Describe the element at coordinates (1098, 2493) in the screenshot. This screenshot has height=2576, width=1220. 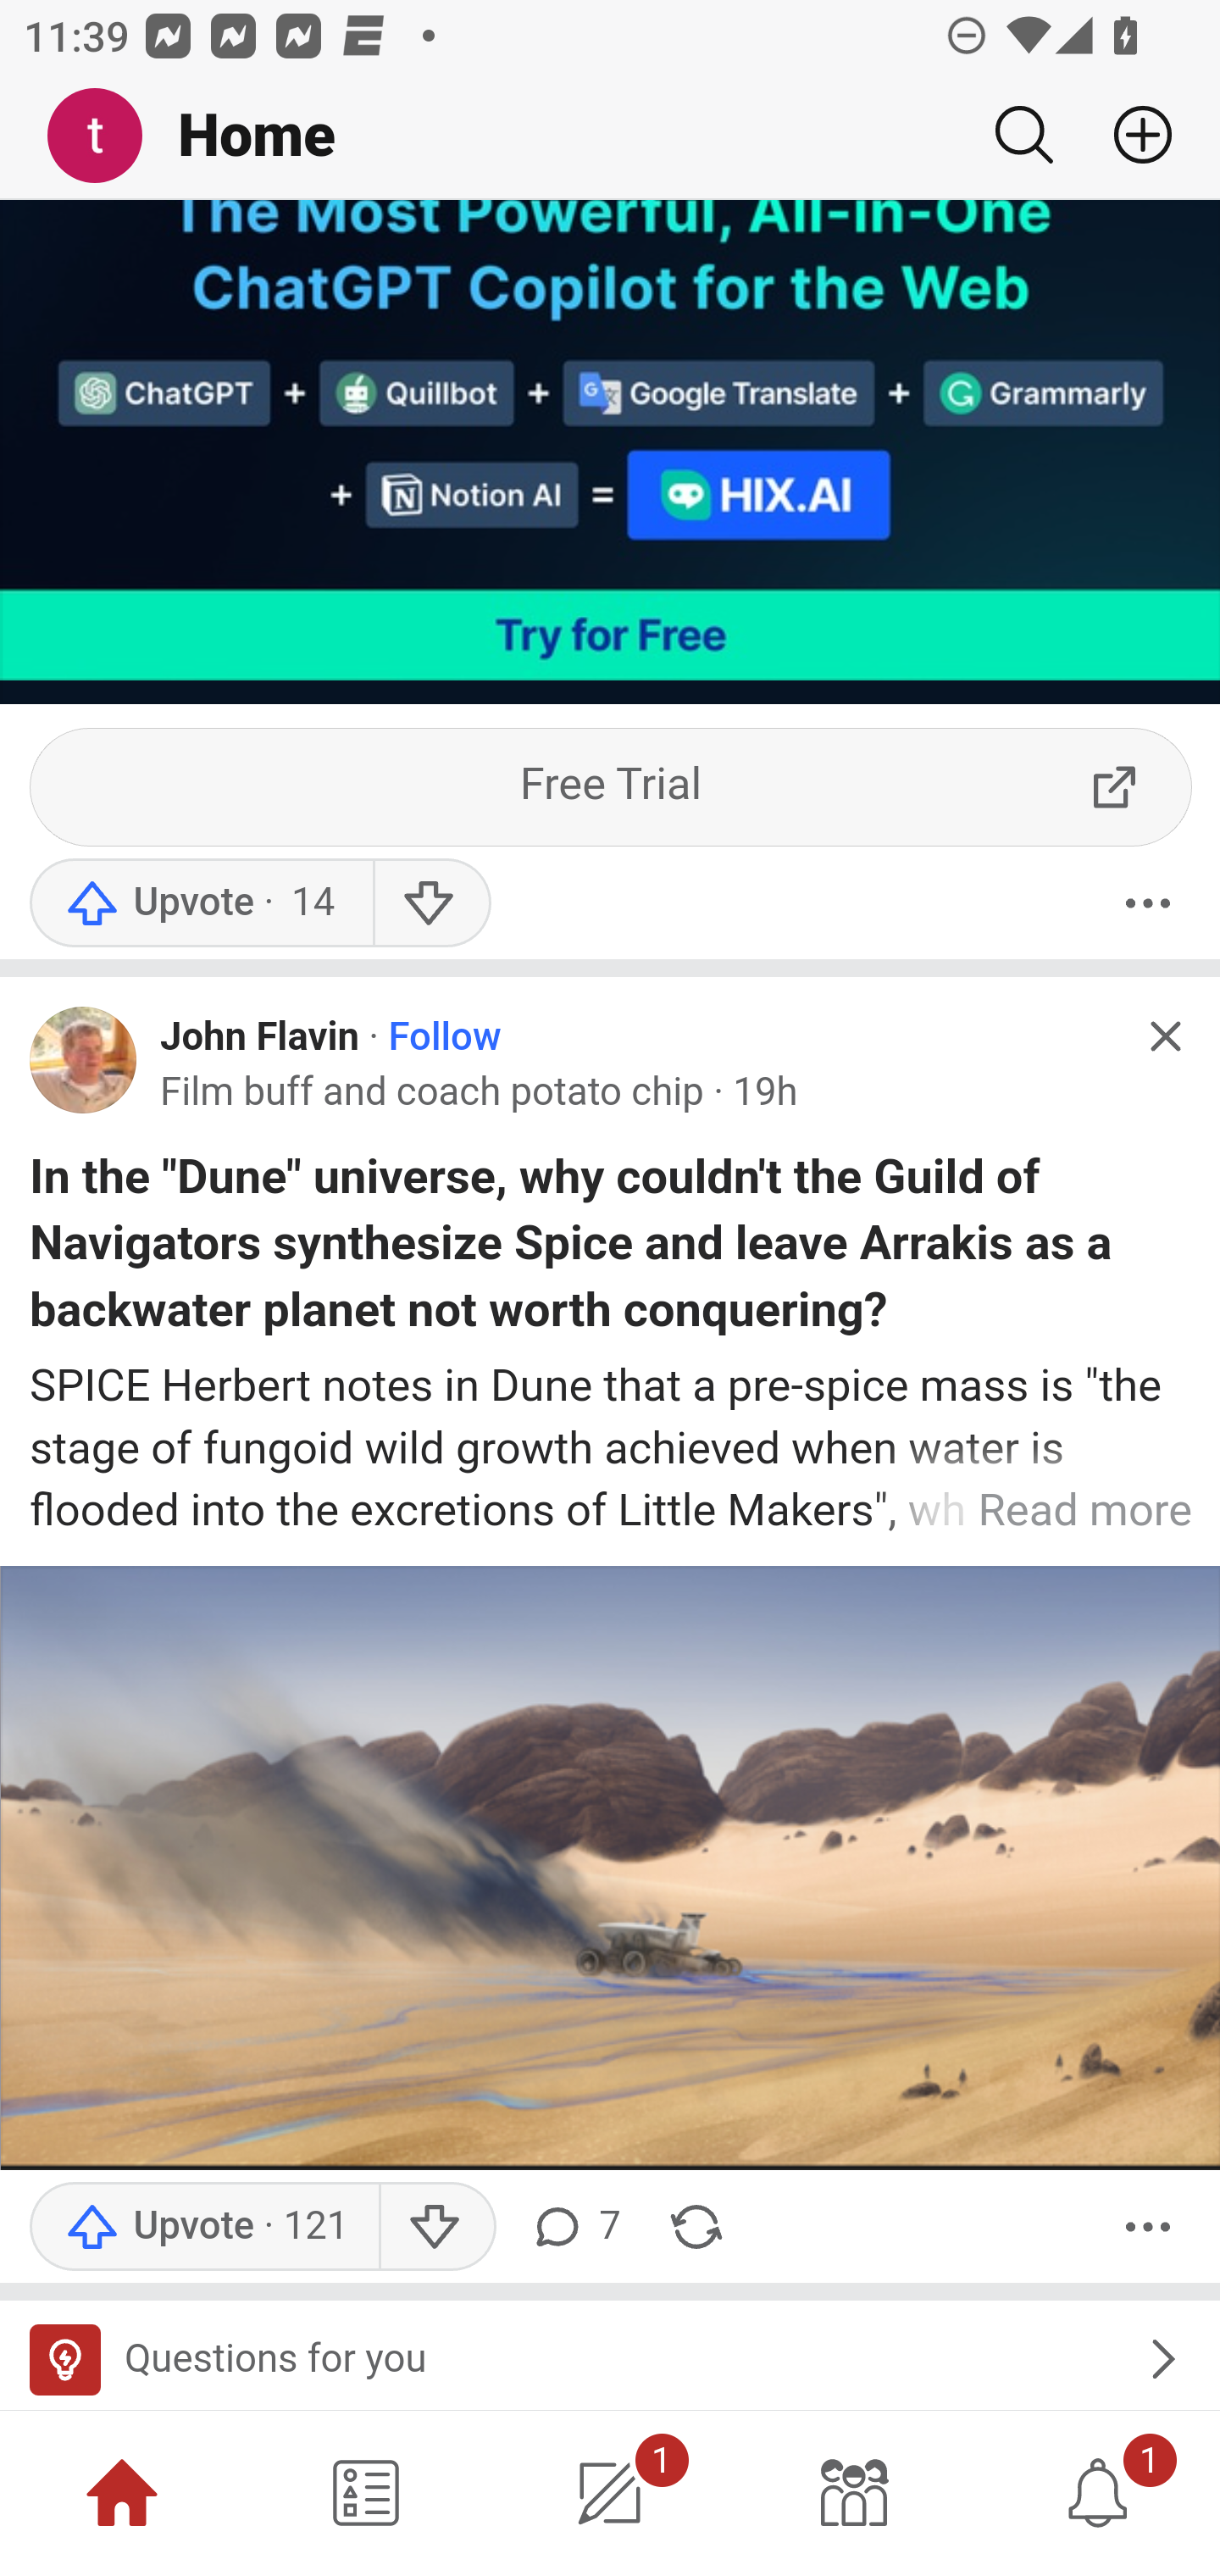
I see `1` at that location.